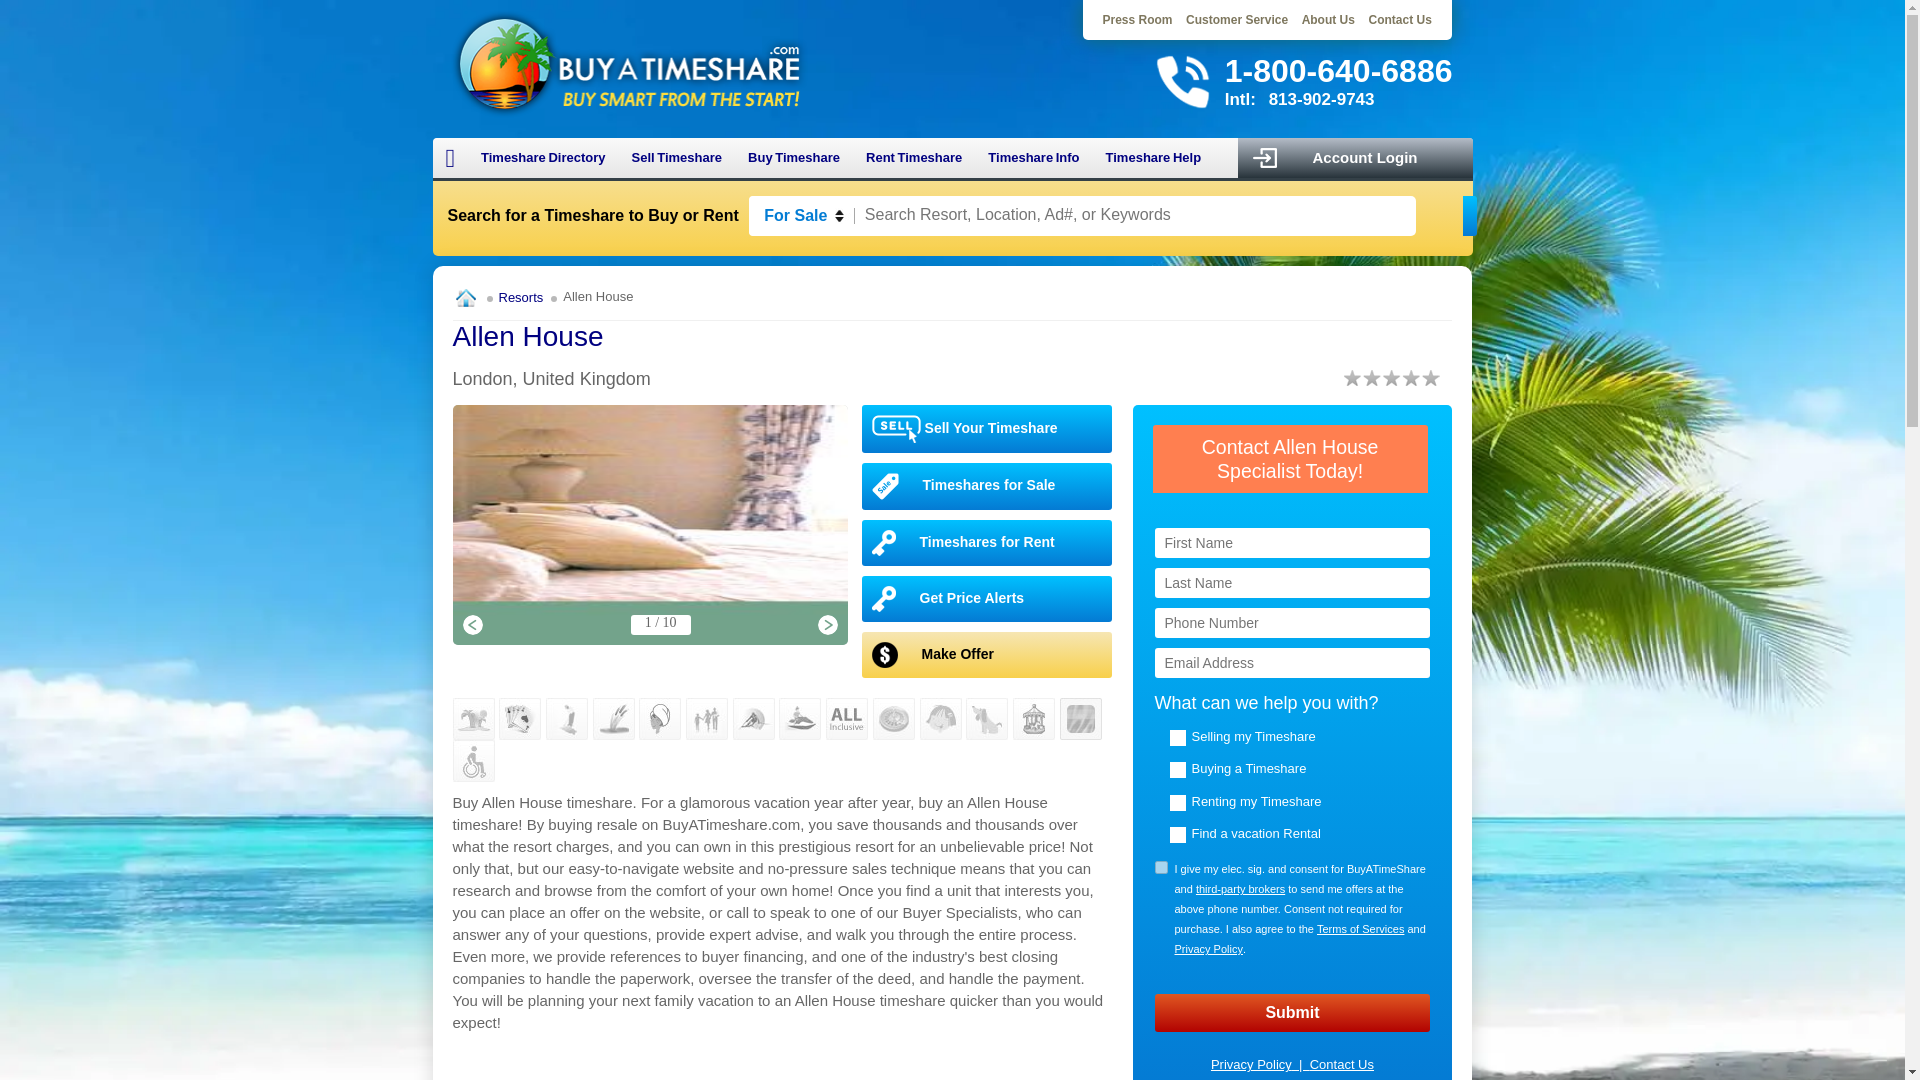 This screenshot has width=1920, height=1080. What do you see at coordinates (1328, 20) in the screenshot?
I see `About Us` at bounding box center [1328, 20].